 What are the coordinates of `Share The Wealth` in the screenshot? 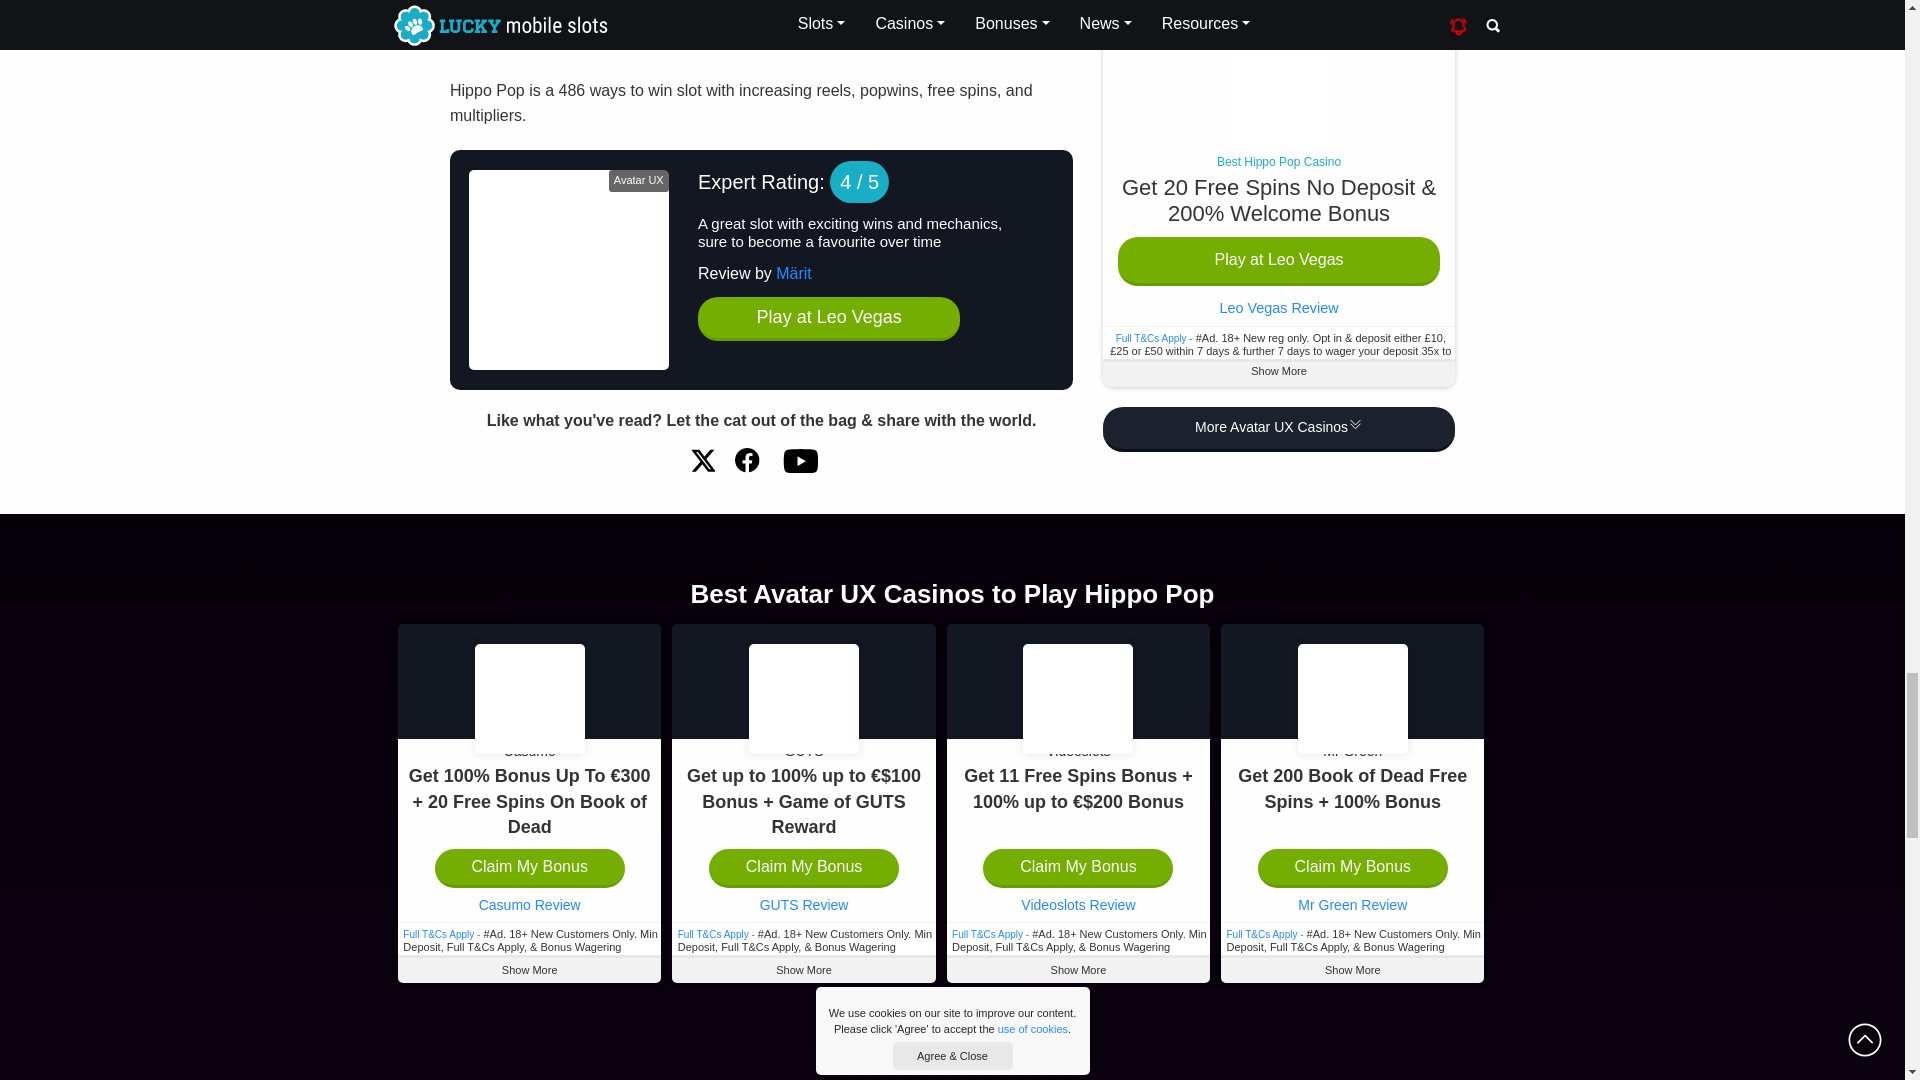 It's located at (748, 460).